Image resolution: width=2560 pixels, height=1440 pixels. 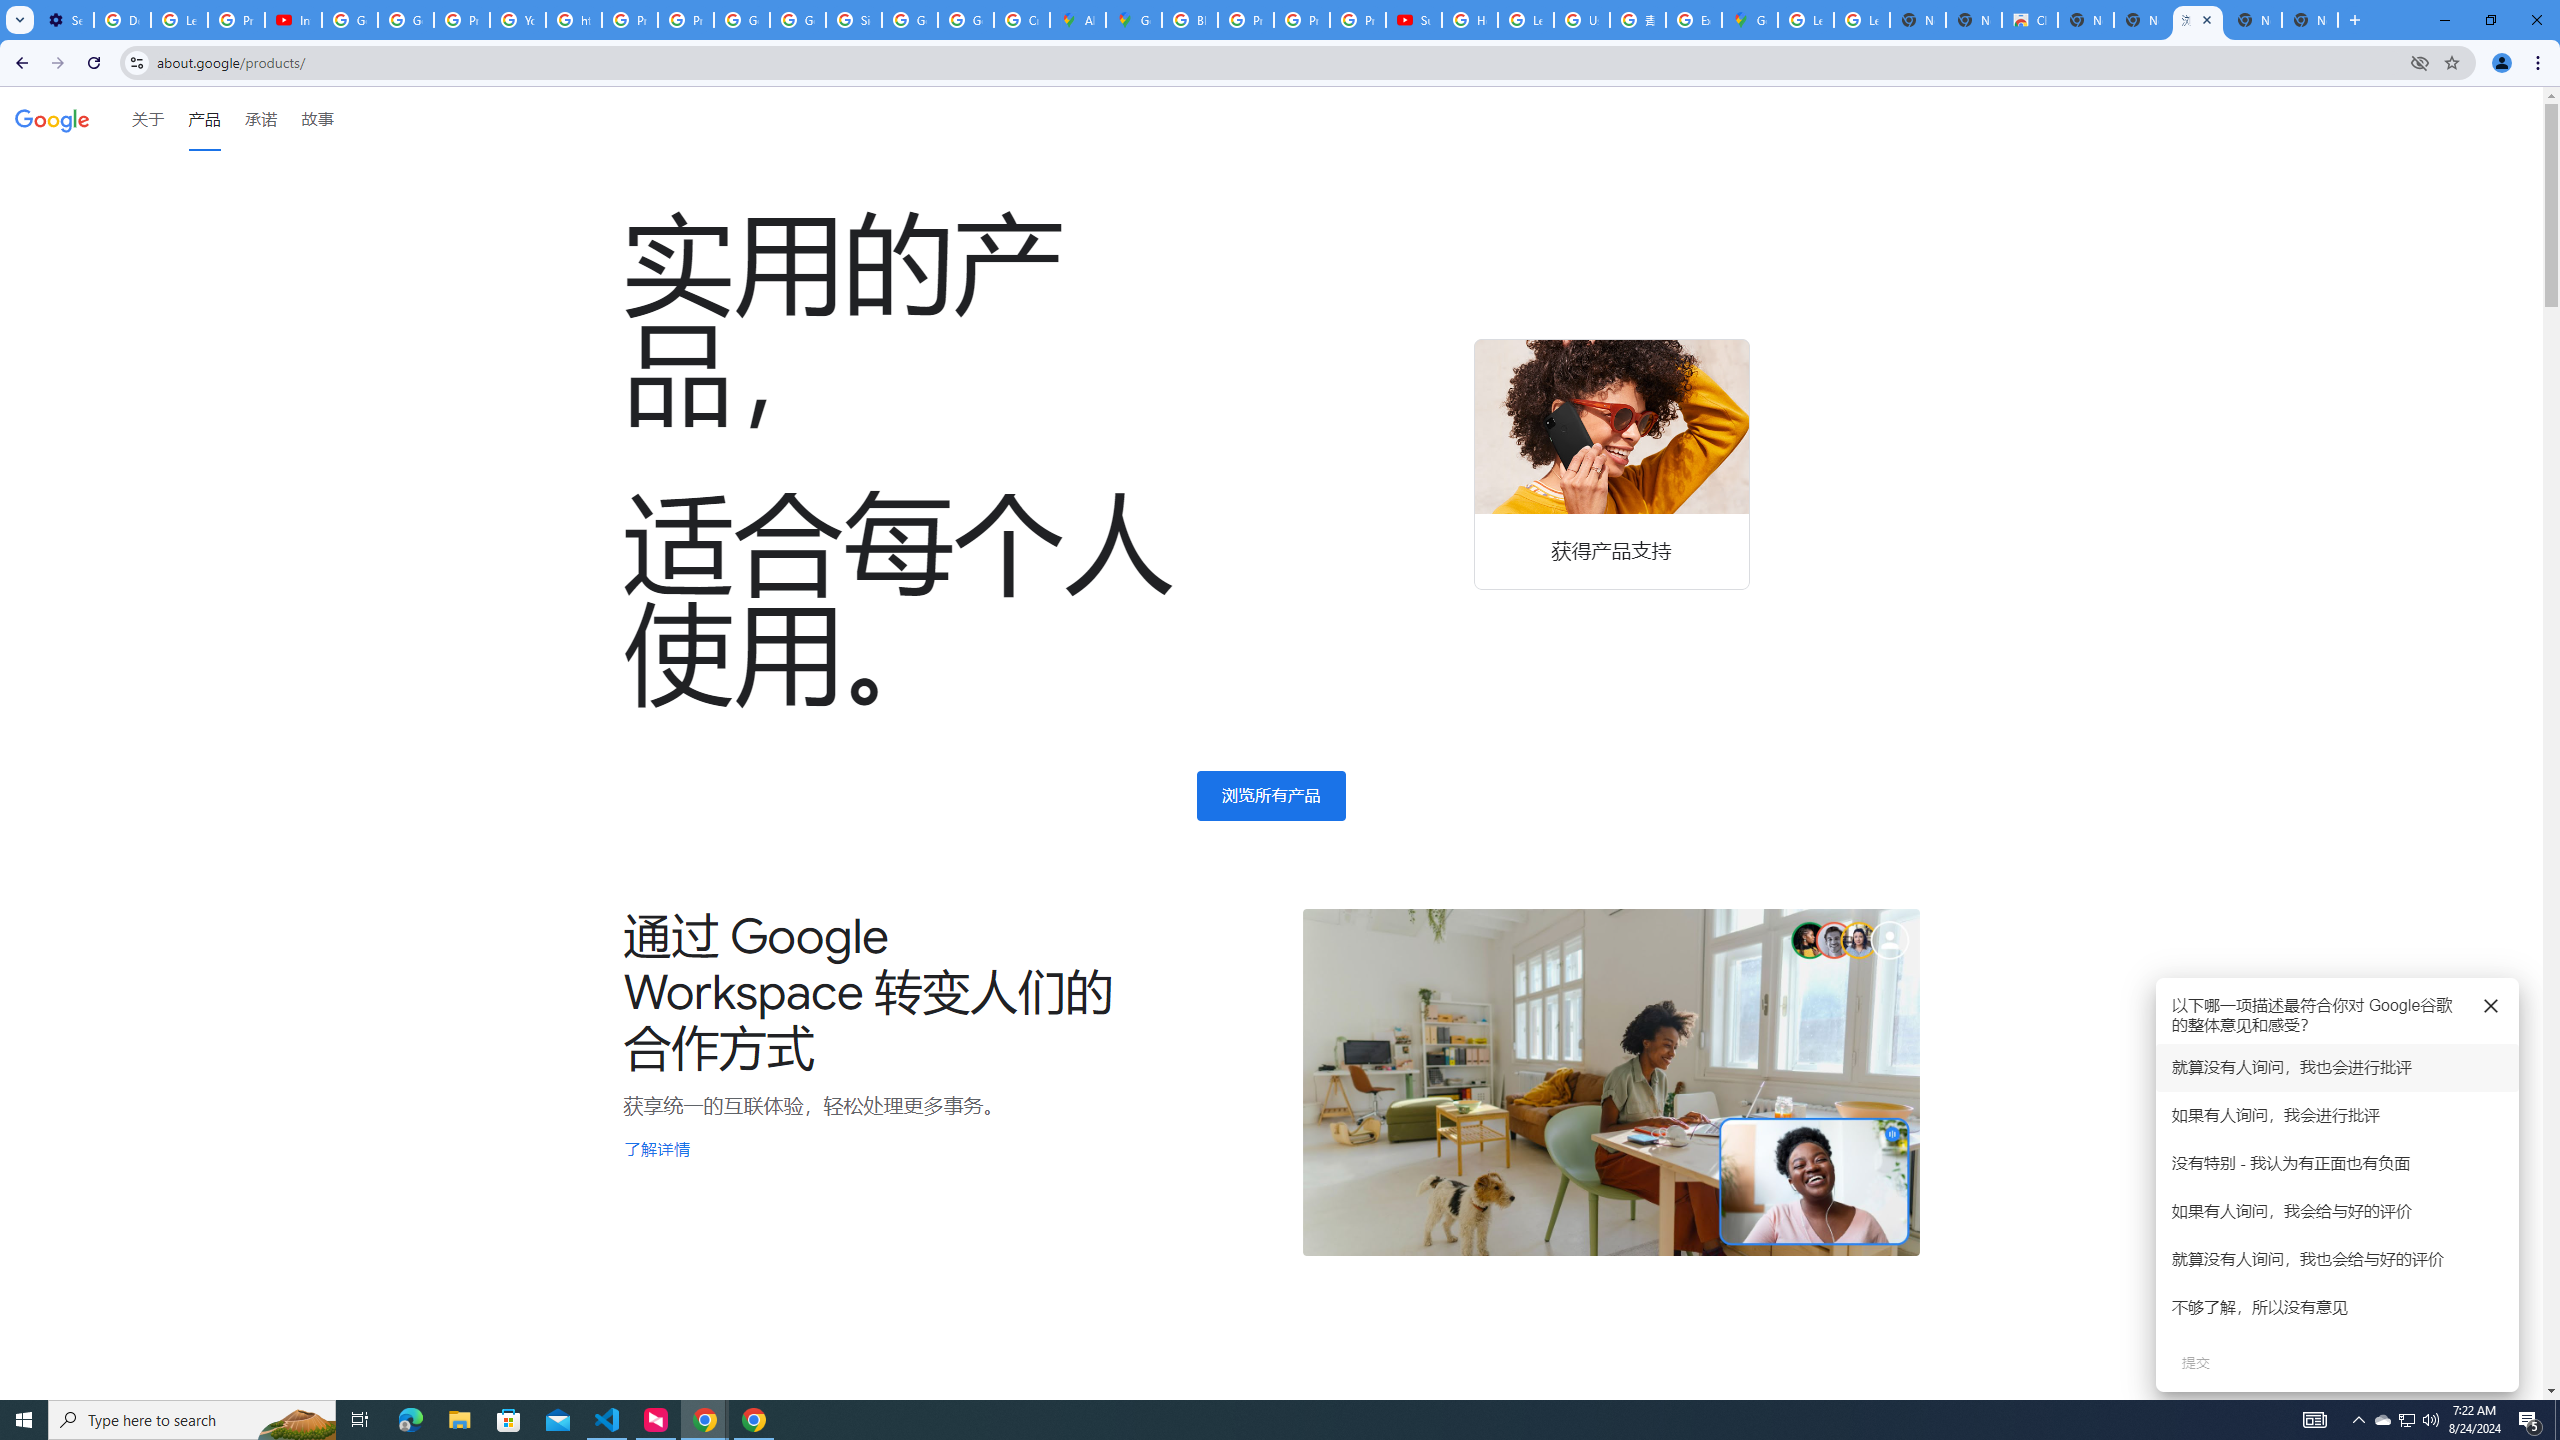 I want to click on Privacy Help Center - Policies Help, so click(x=630, y=20).